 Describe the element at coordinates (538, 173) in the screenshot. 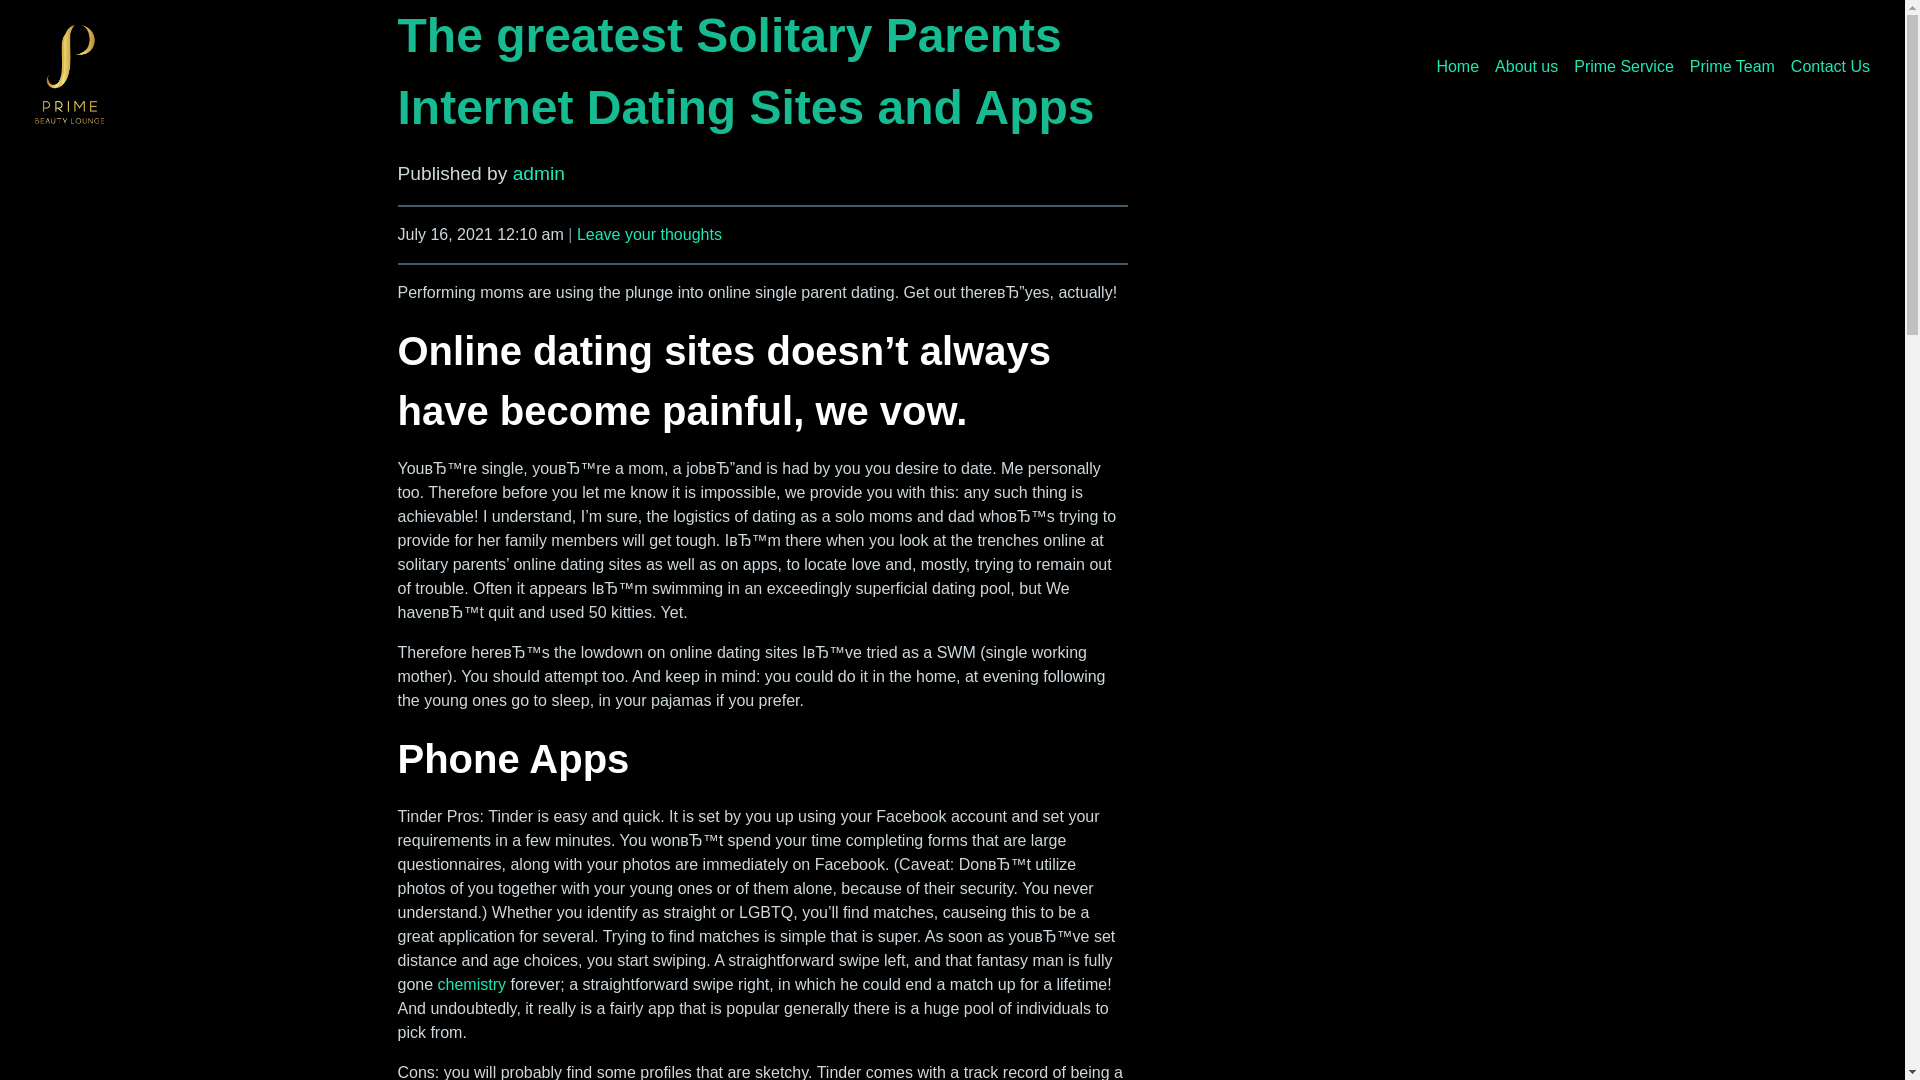

I see `Posts by admin` at that location.